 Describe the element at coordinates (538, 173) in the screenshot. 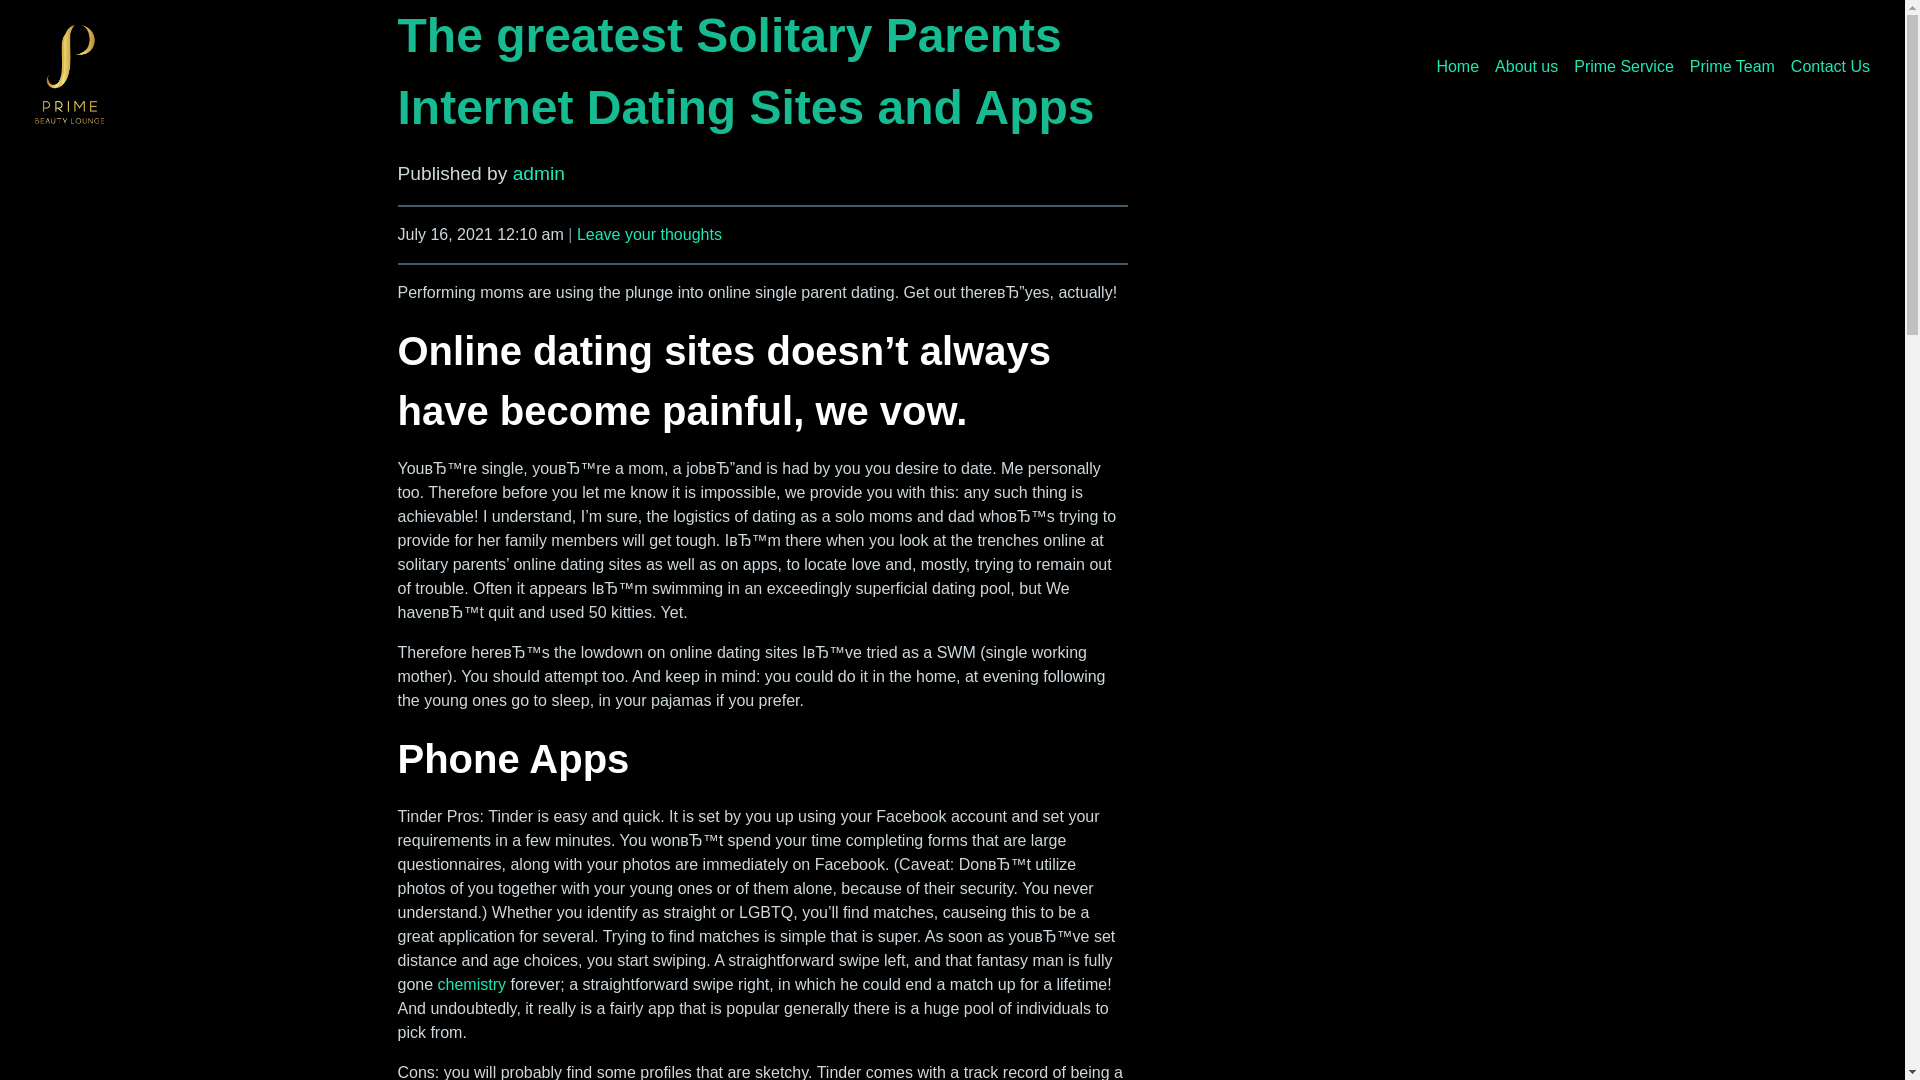

I see `Posts by admin` at that location.